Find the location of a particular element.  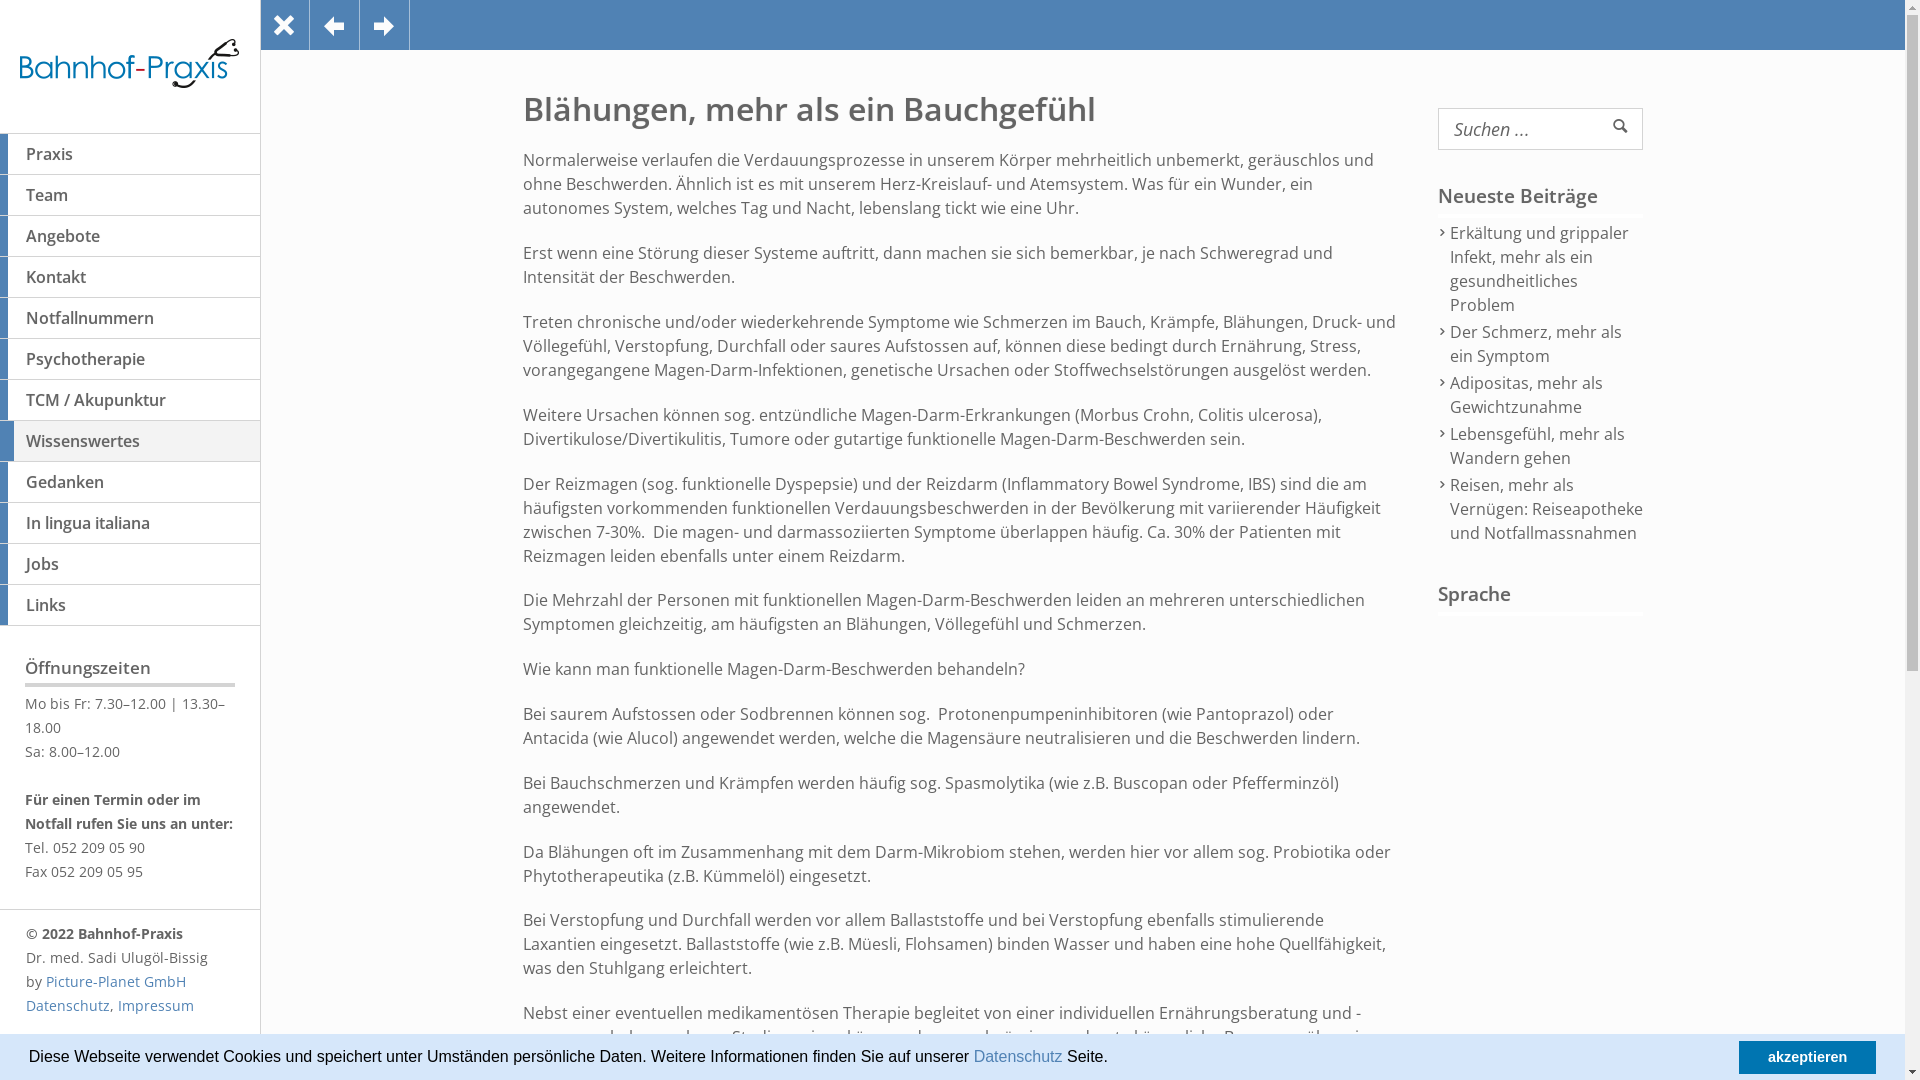

Gedanken is located at coordinates (130, 482).